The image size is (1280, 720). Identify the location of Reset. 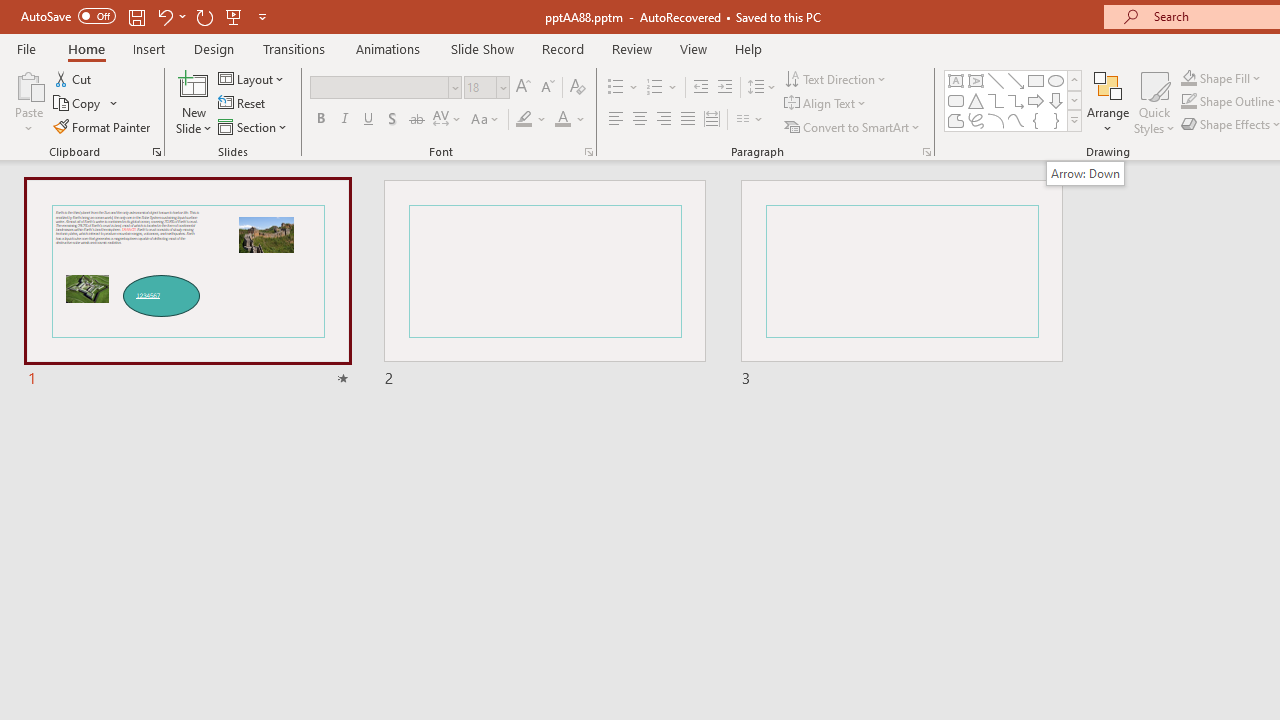
(243, 104).